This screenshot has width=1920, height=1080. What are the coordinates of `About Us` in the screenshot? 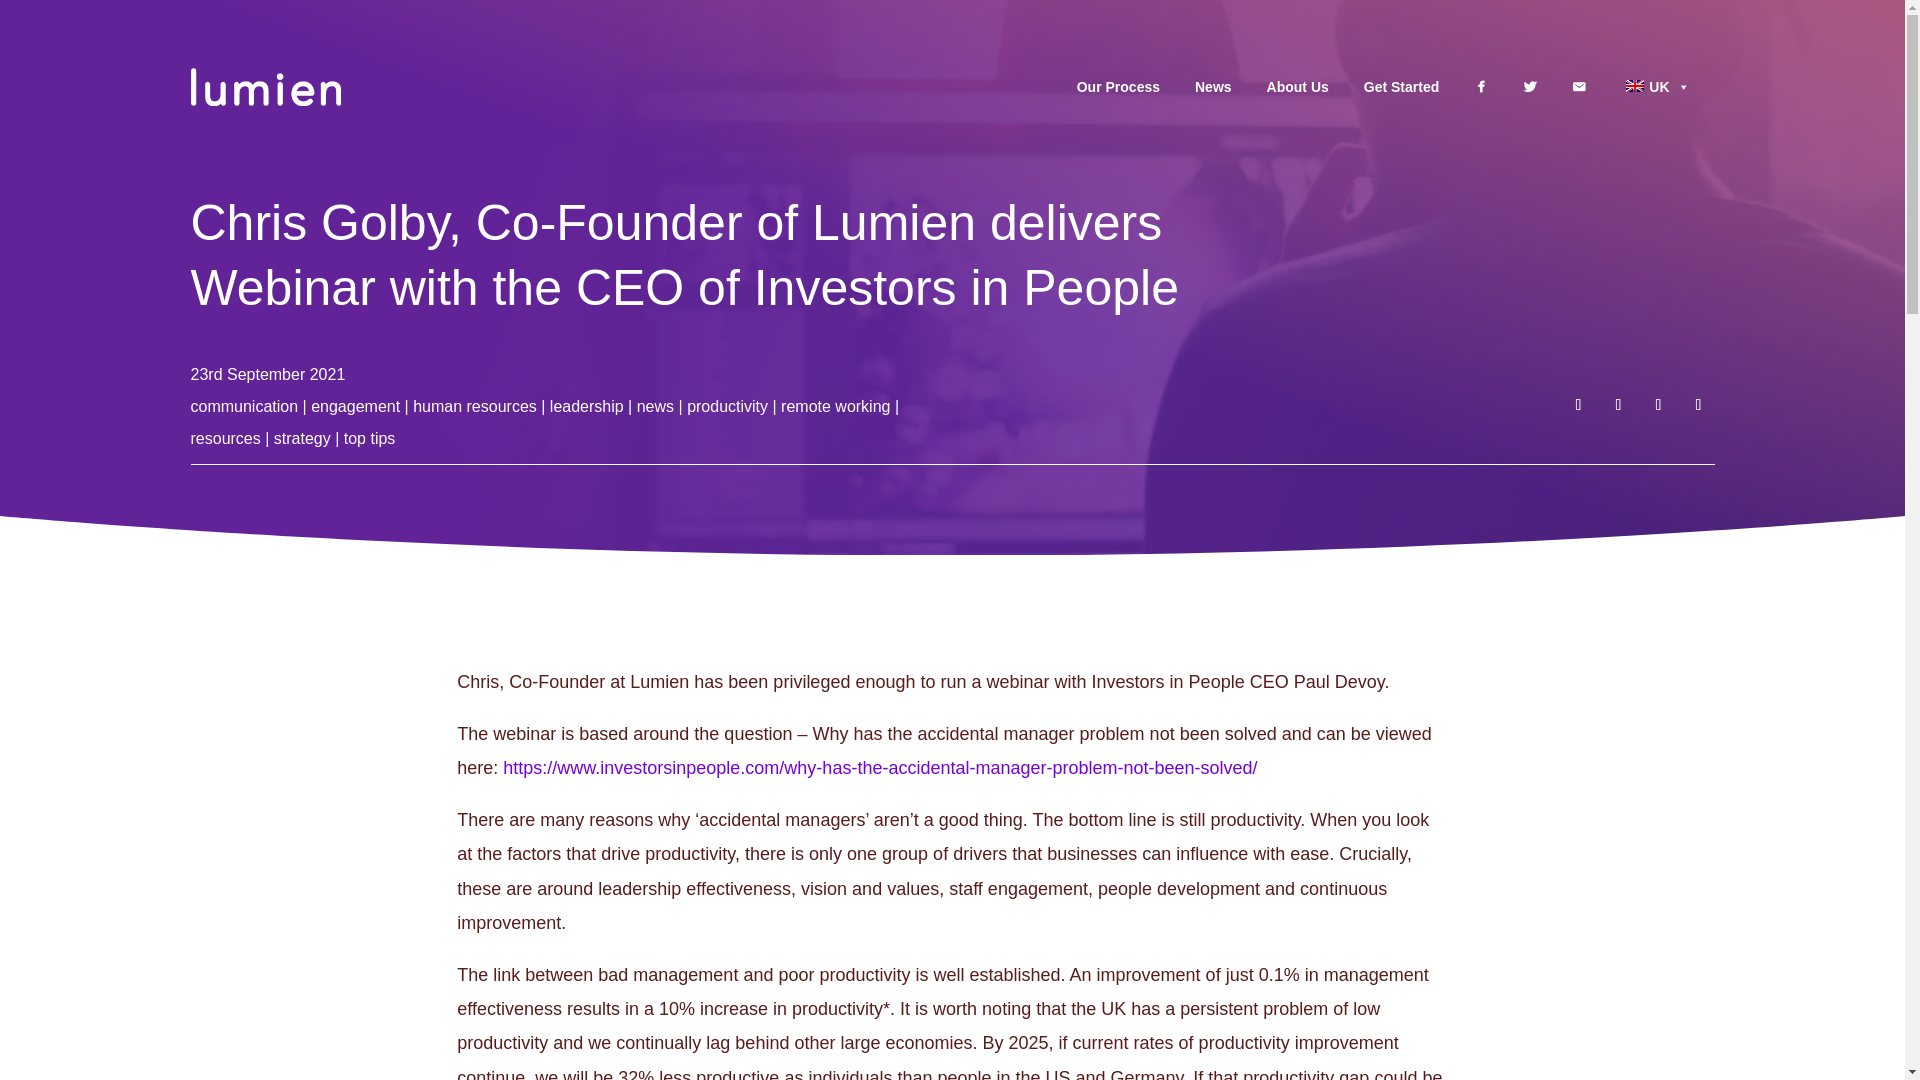 It's located at (1298, 86).